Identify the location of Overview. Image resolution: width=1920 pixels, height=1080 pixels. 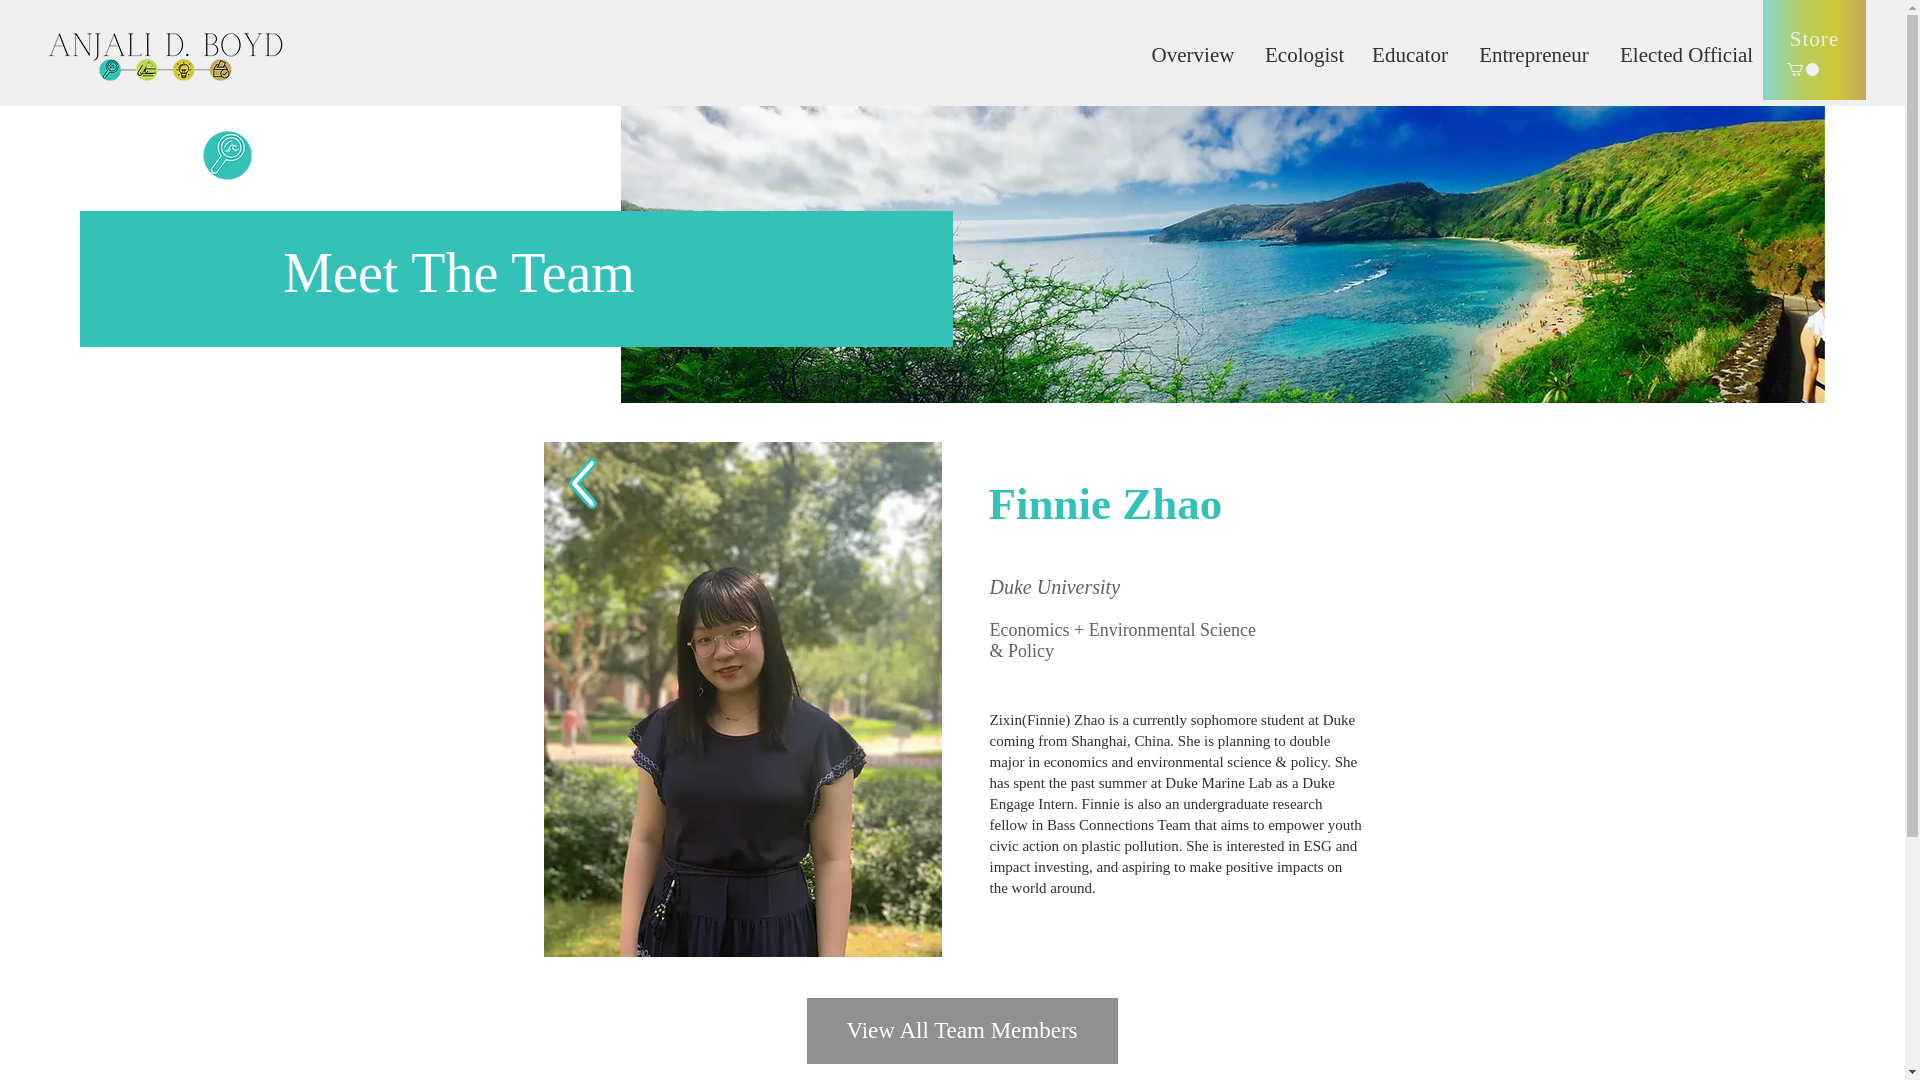
(1192, 54).